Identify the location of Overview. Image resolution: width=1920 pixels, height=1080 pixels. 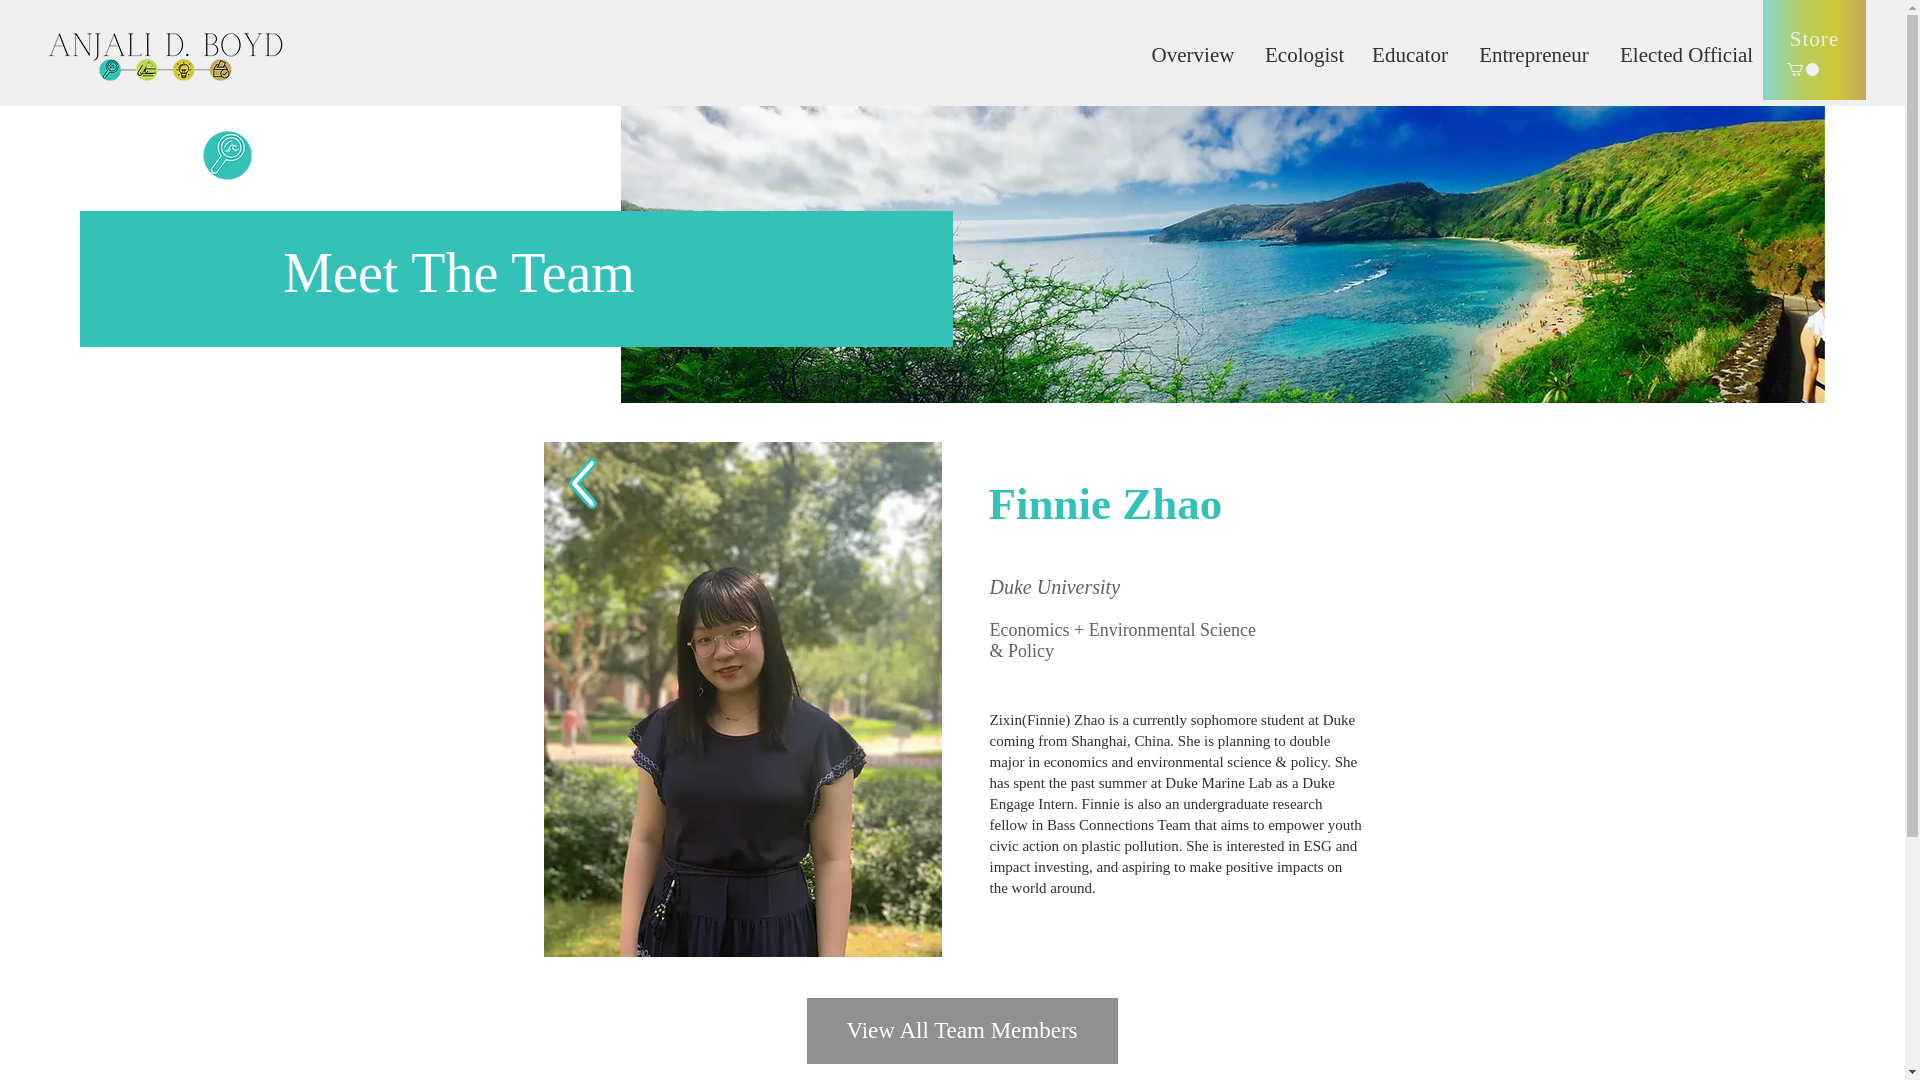
(1192, 54).